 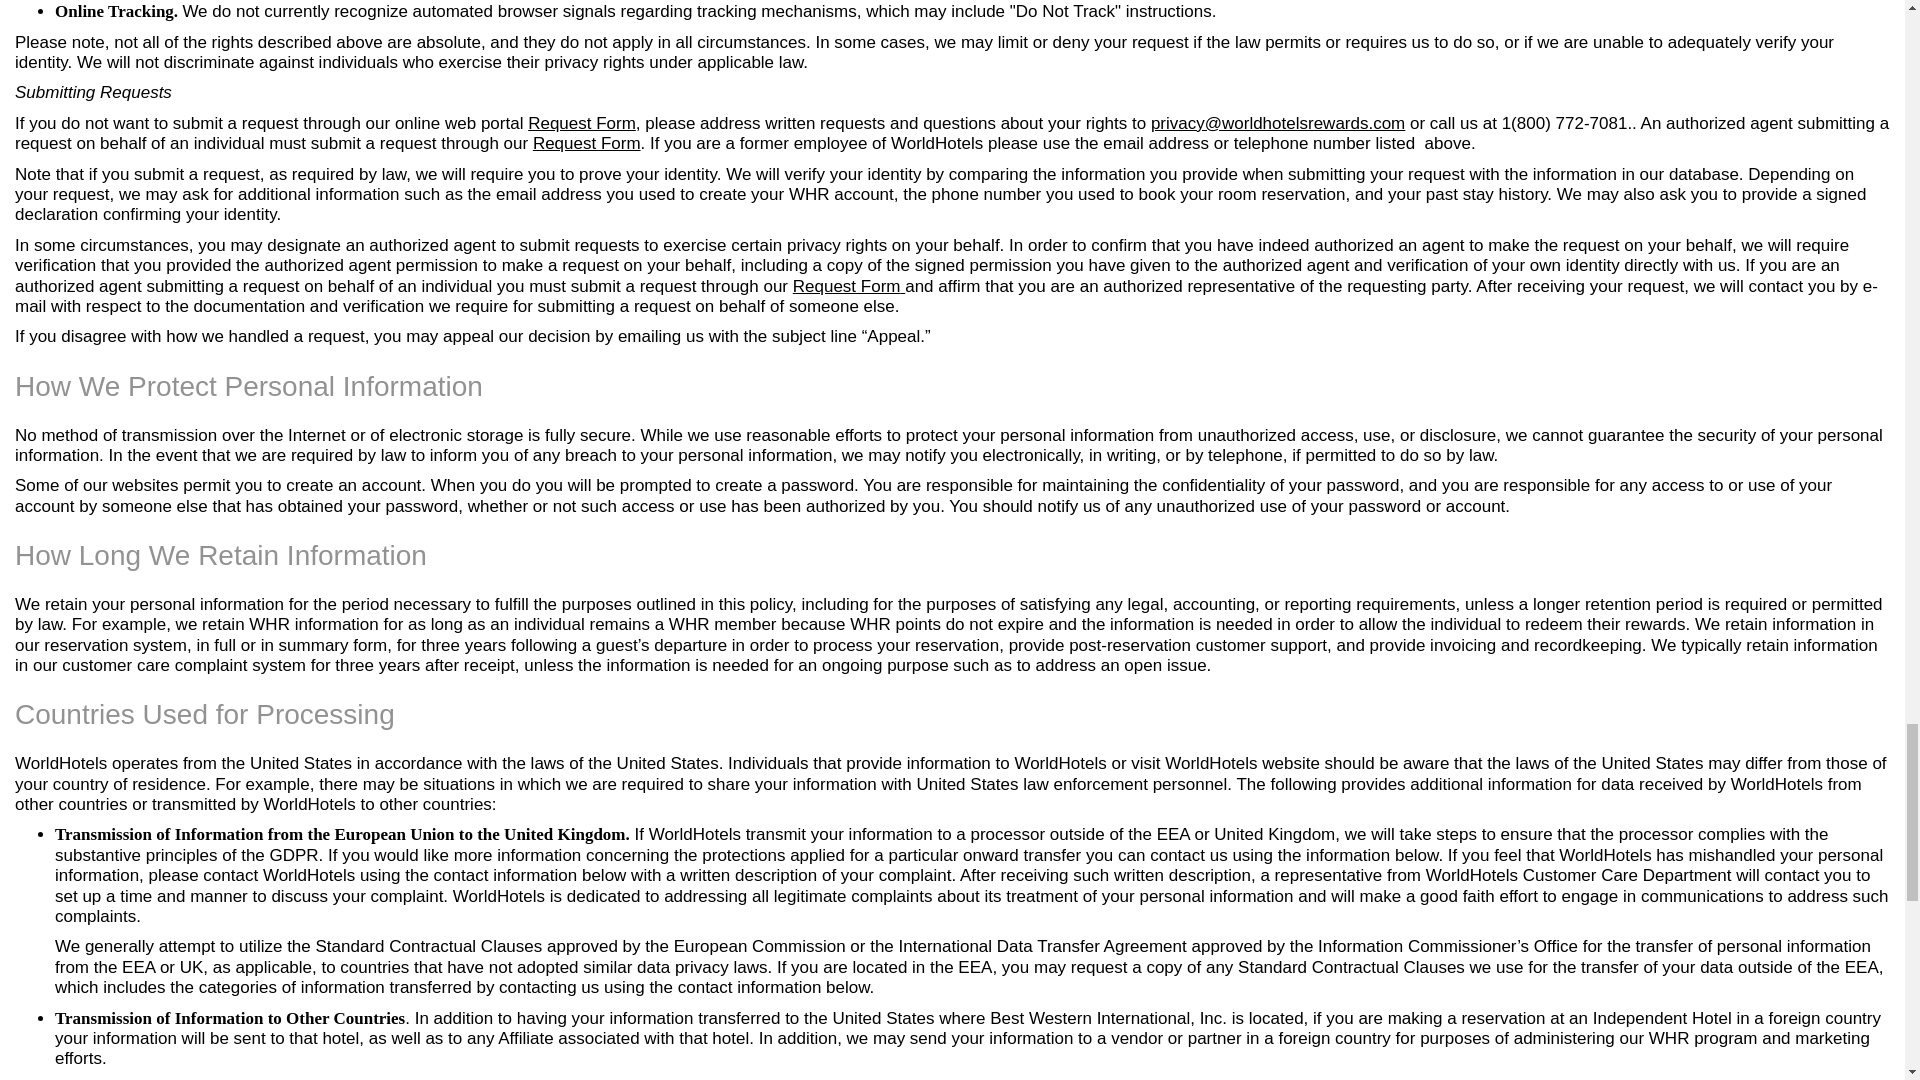 What do you see at coordinates (846, 286) in the screenshot?
I see `Request Form` at bounding box center [846, 286].